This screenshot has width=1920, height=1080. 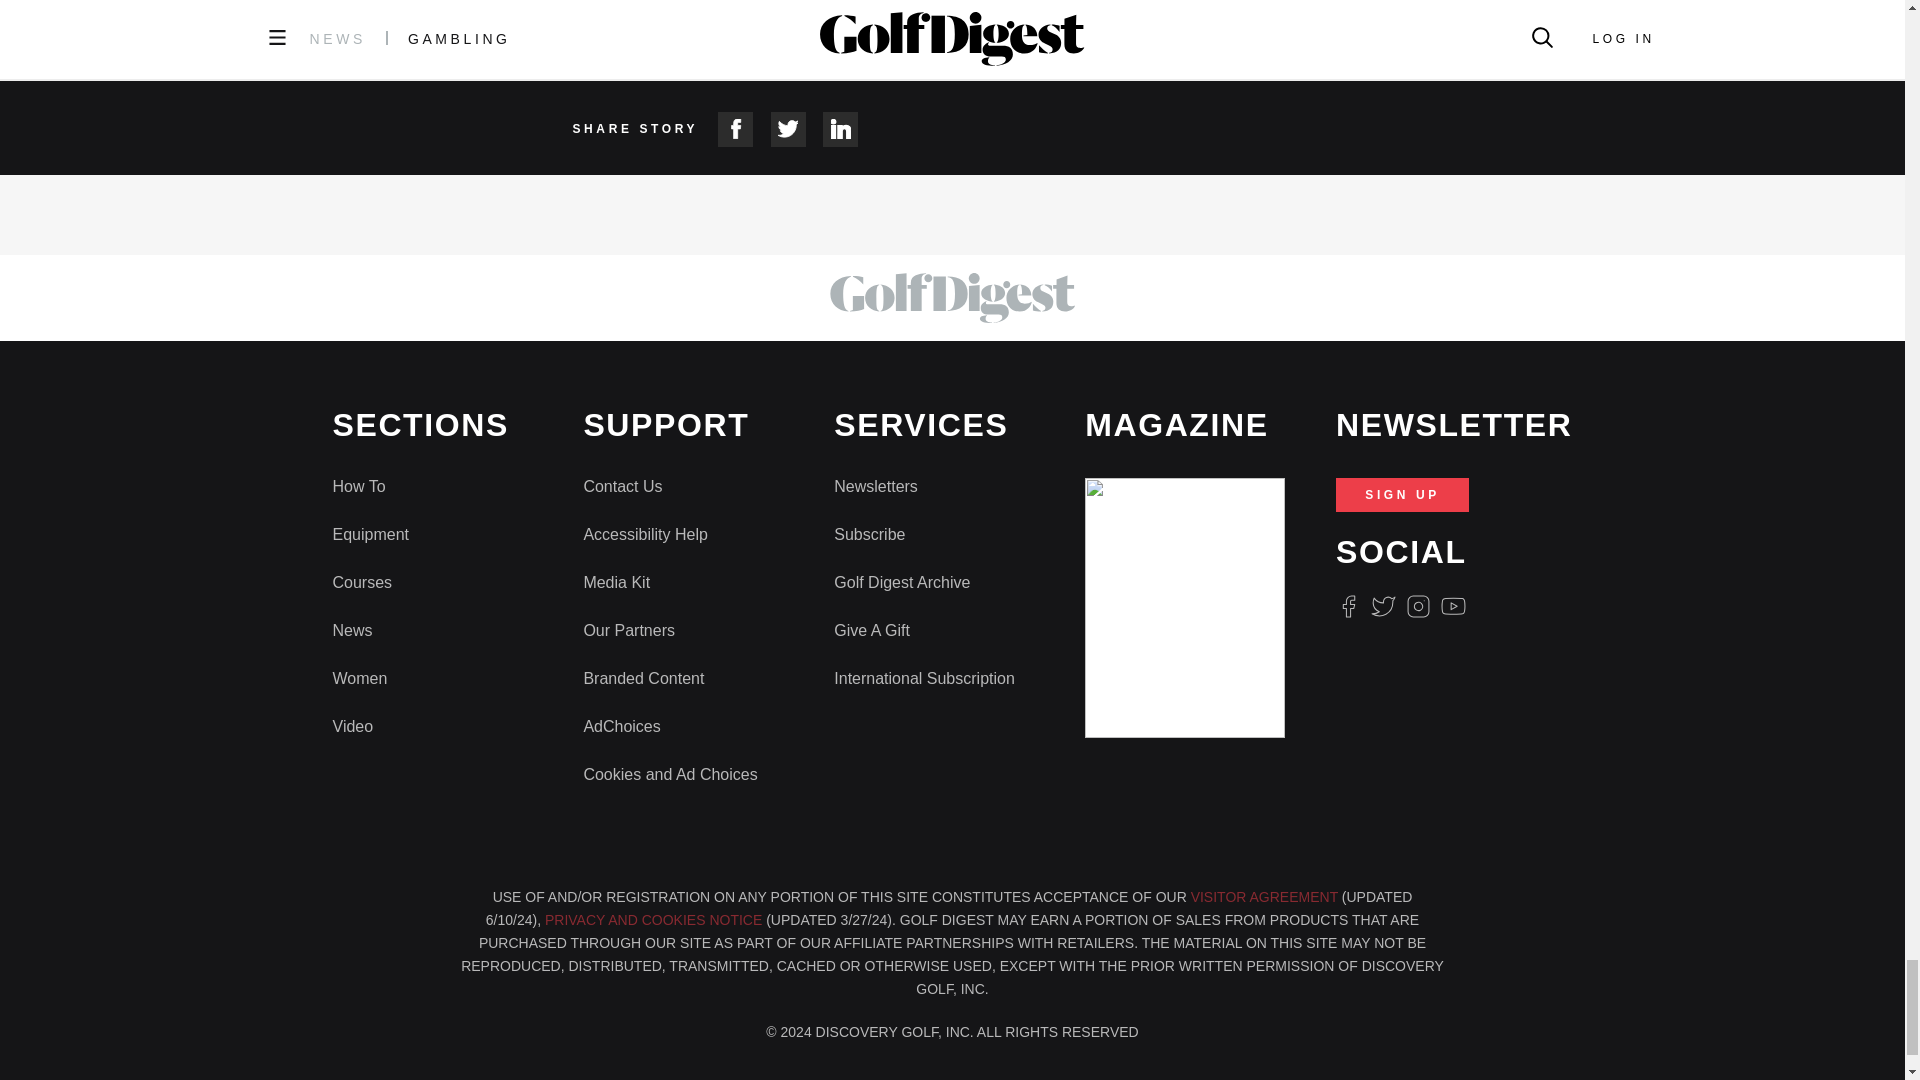 What do you see at coordinates (1418, 606) in the screenshot?
I see `Instagram Logo` at bounding box center [1418, 606].